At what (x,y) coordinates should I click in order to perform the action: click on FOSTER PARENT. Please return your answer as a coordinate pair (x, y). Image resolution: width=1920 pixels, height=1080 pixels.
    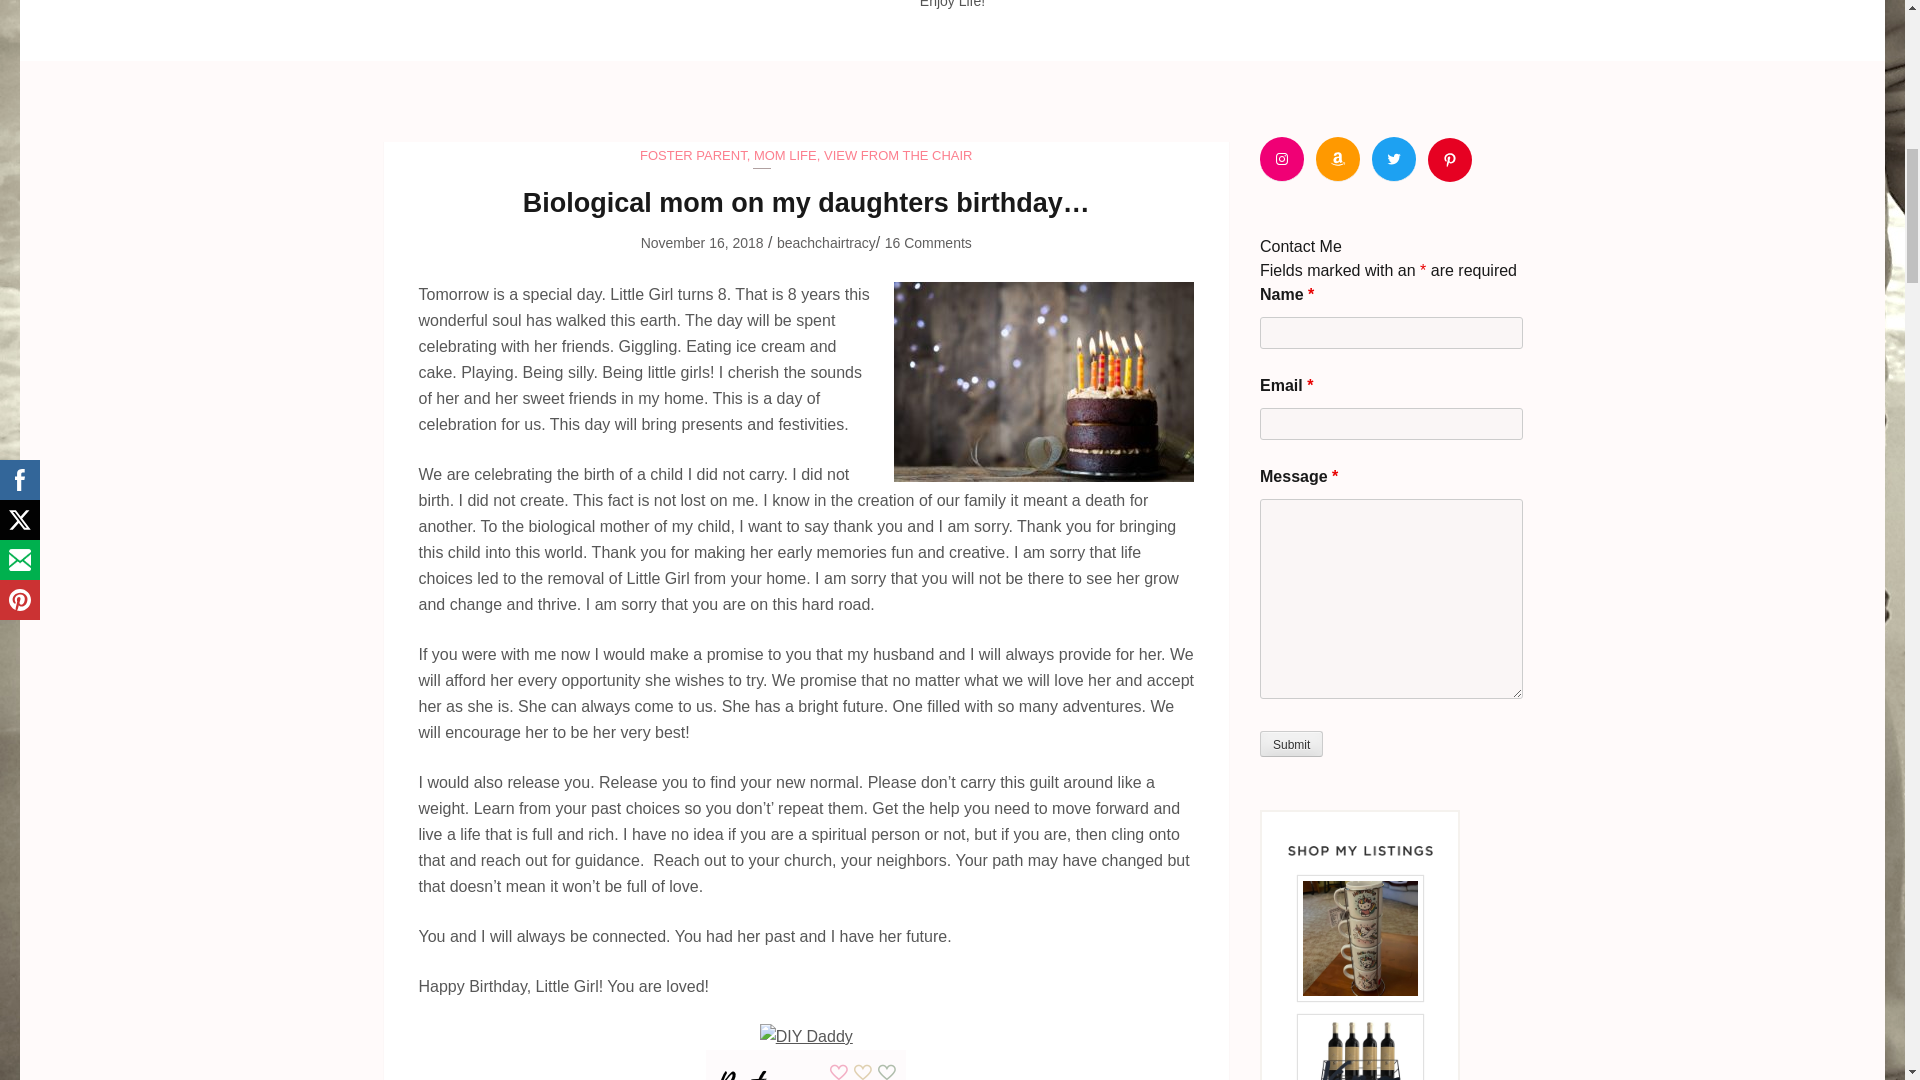
    Looking at the image, I should click on (692, 155).